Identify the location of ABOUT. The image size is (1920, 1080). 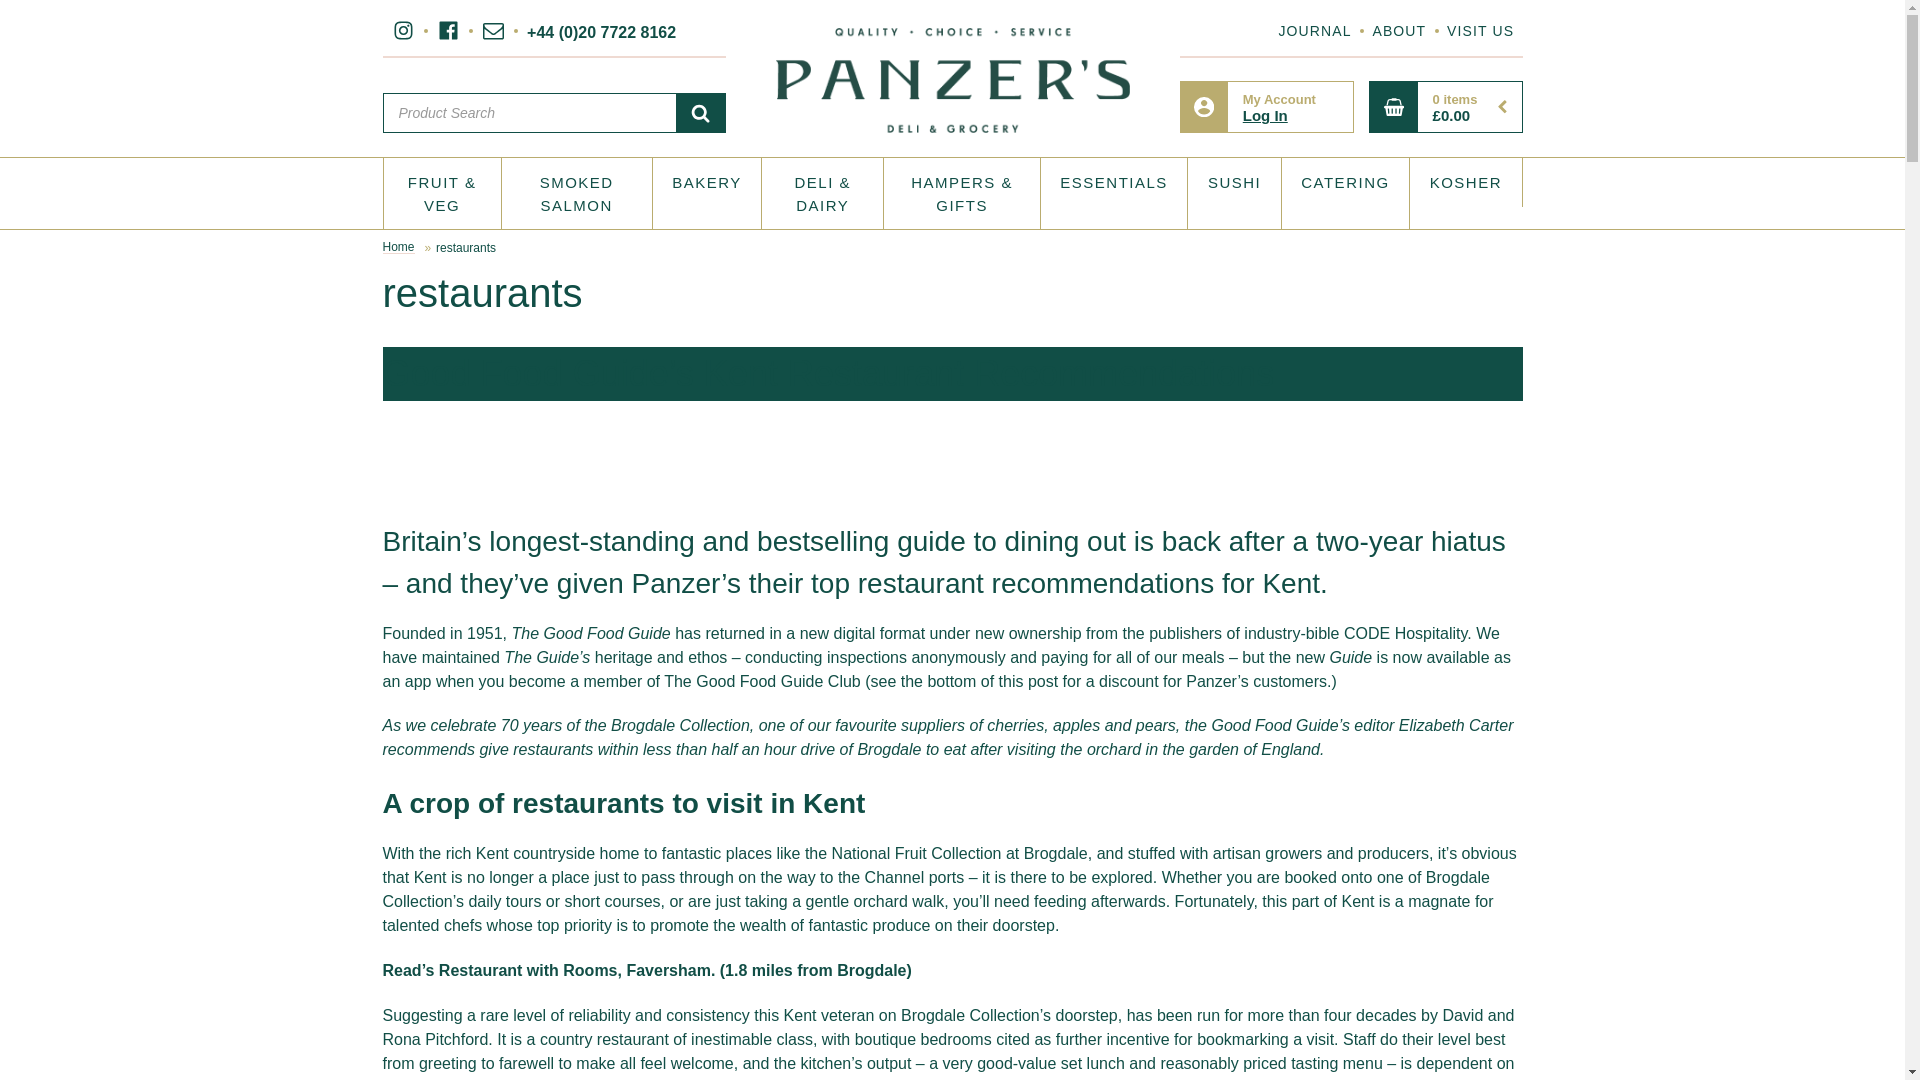
(448, 30).